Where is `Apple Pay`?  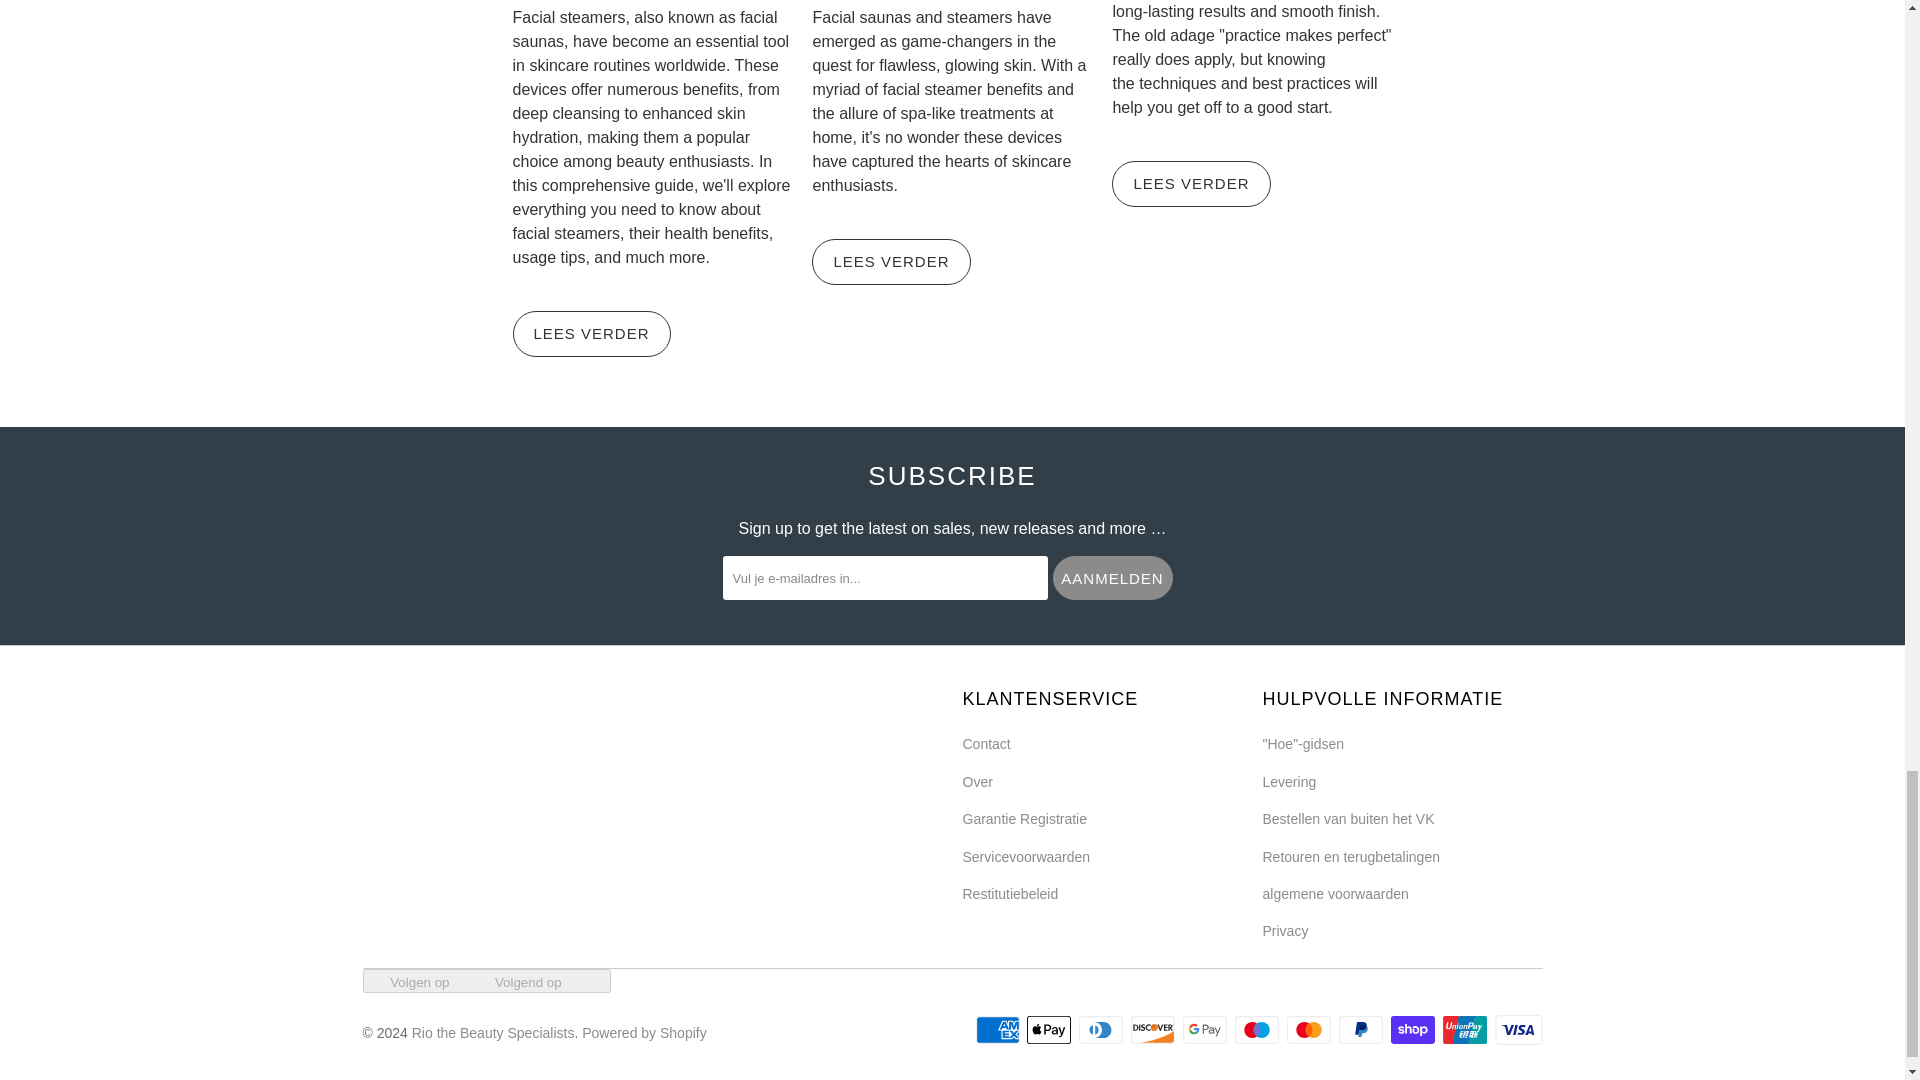 Apple Pay is located at coordinates (1051, 1030).